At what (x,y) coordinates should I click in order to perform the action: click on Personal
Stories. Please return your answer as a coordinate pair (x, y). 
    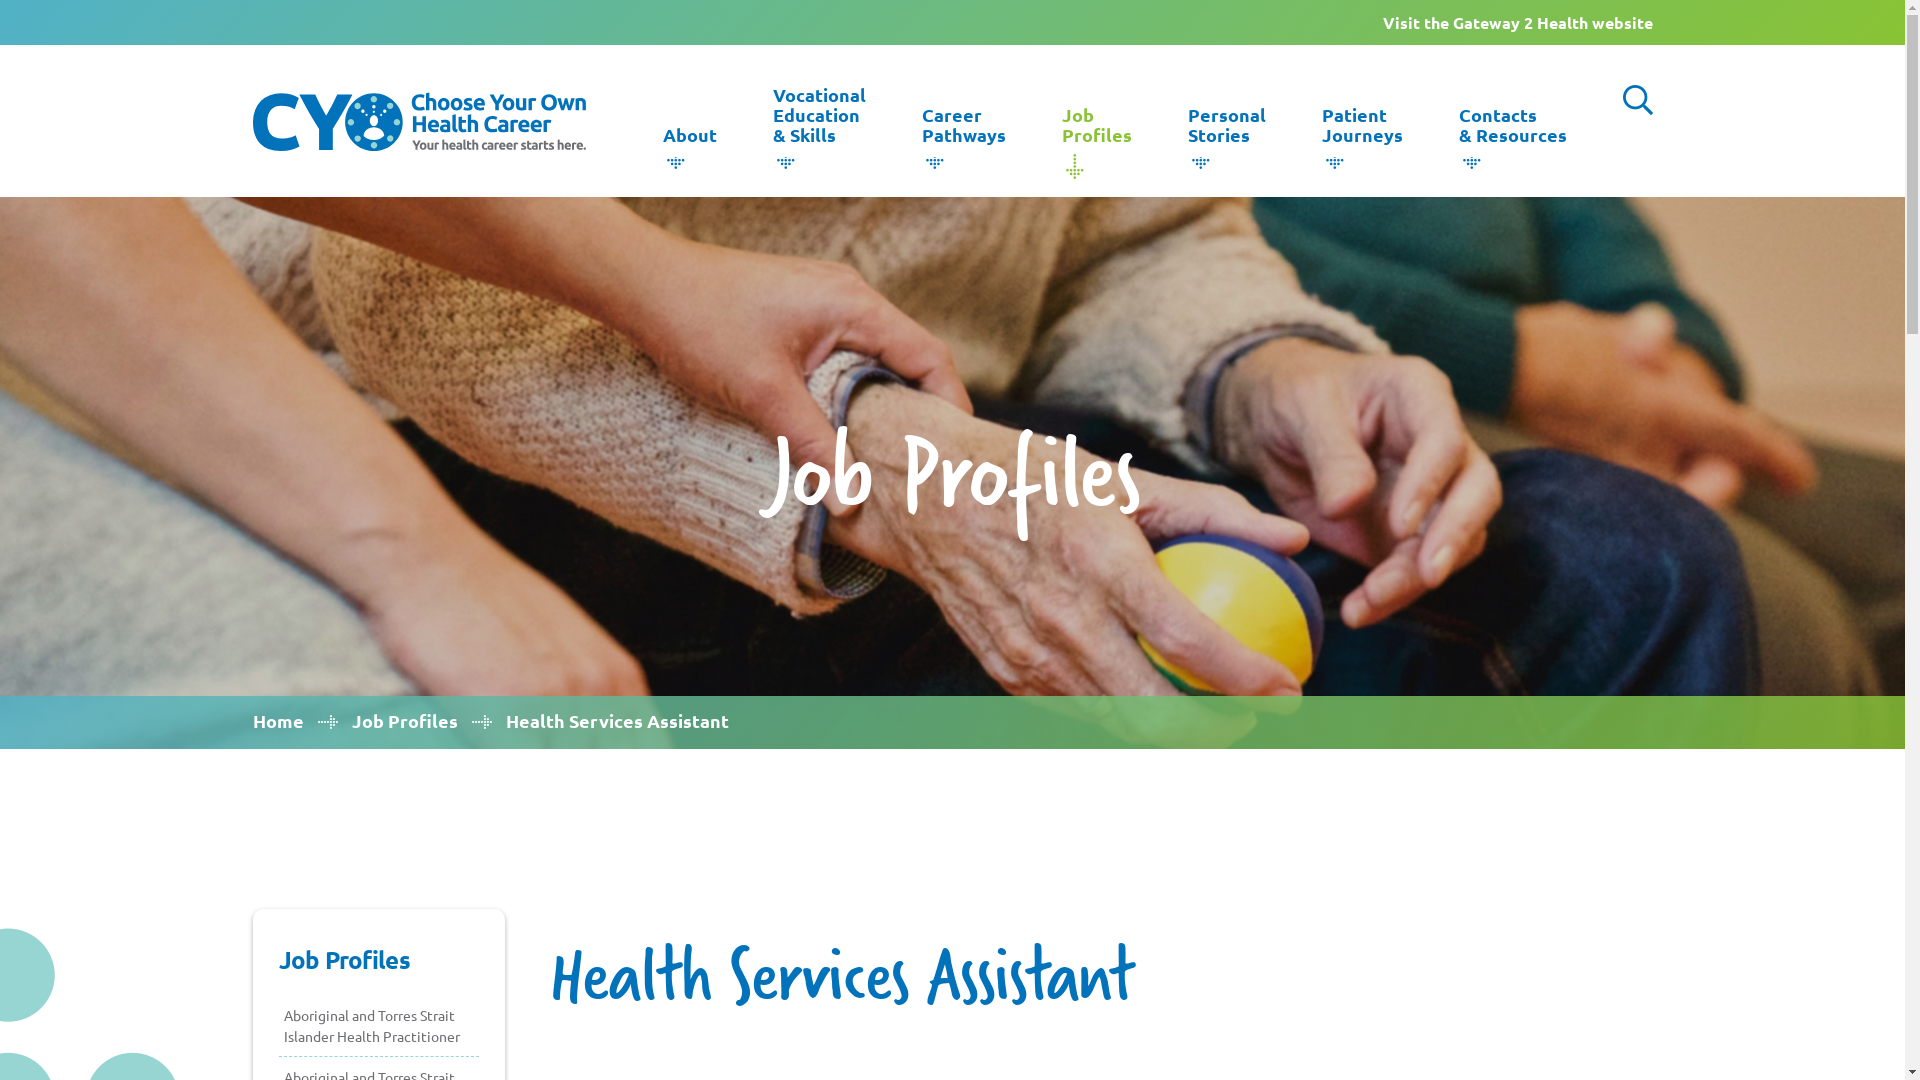
    Looking at the image, I should click on (1227, 131).